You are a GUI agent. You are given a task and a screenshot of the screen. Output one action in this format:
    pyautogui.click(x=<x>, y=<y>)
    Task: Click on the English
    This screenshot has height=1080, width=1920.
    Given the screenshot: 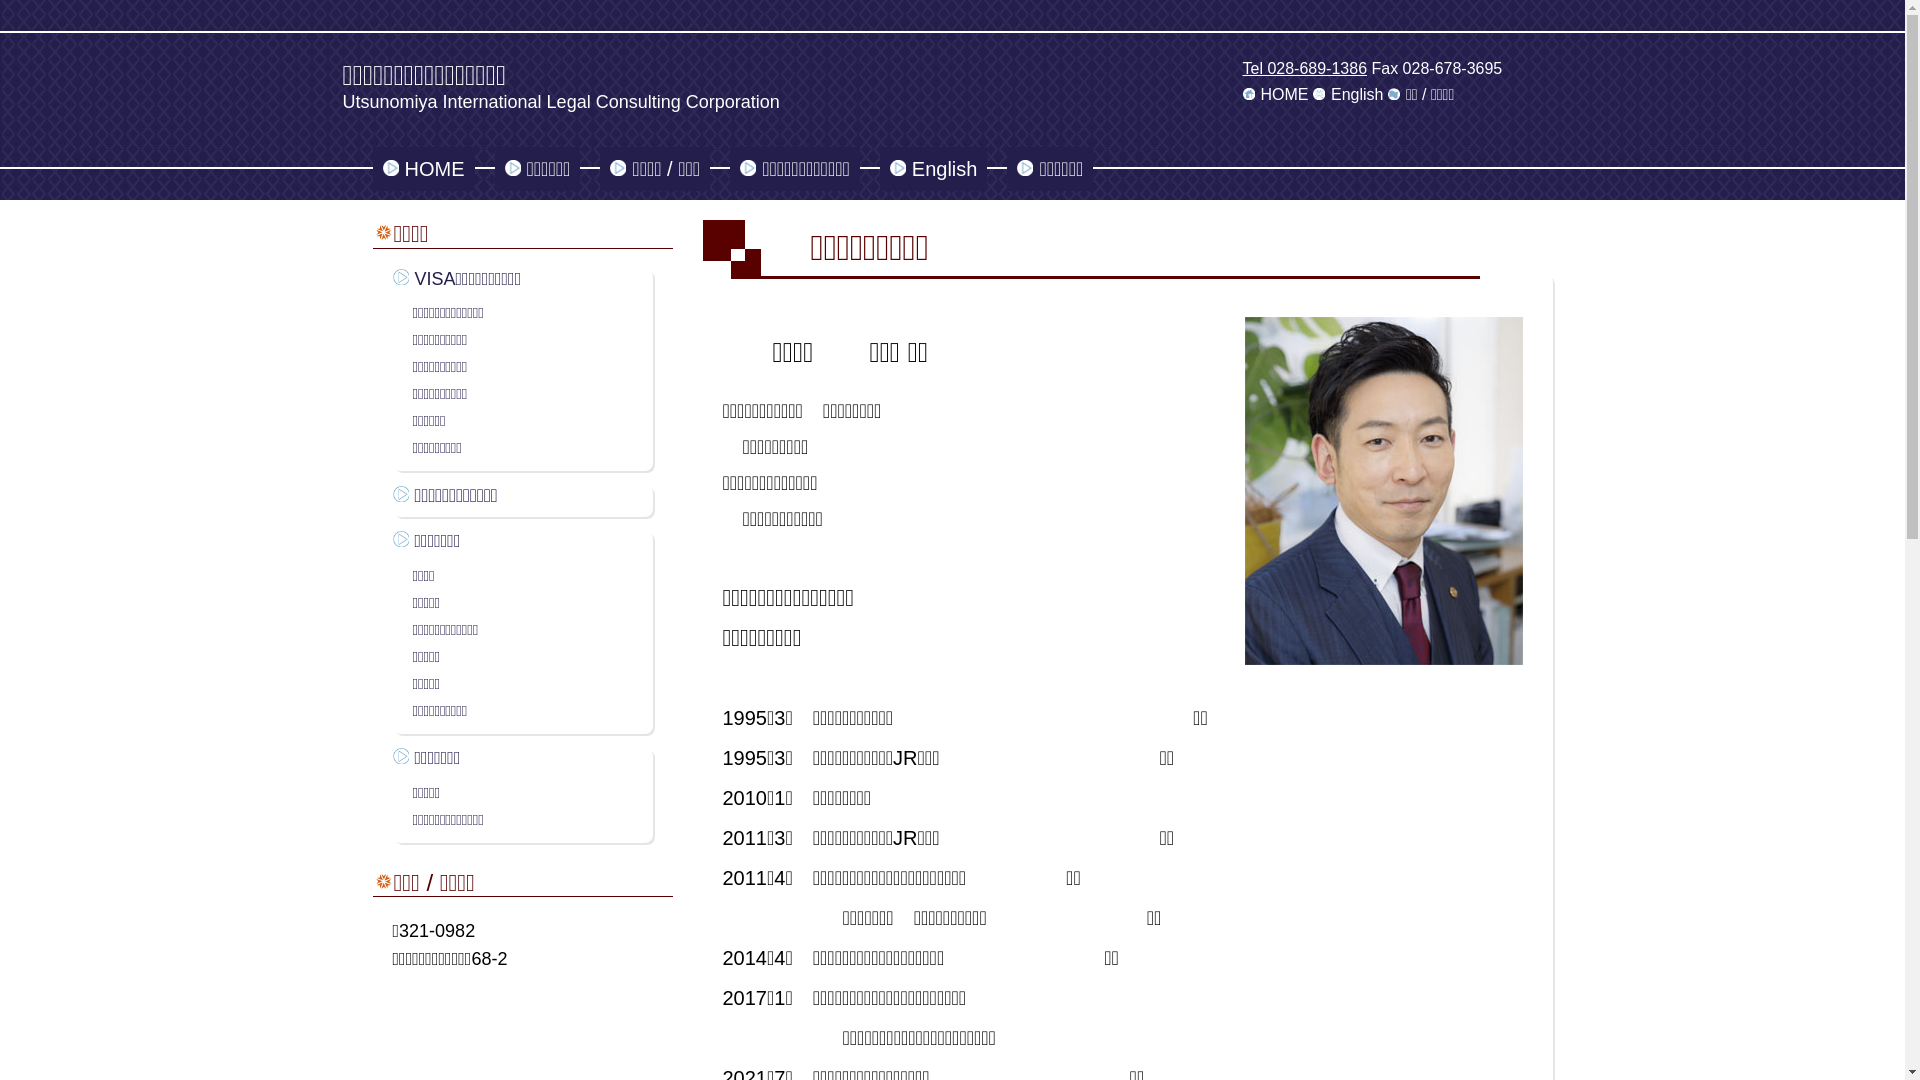 What is the action you would take?
    pyautogui.click(x=1348, y=94)
    